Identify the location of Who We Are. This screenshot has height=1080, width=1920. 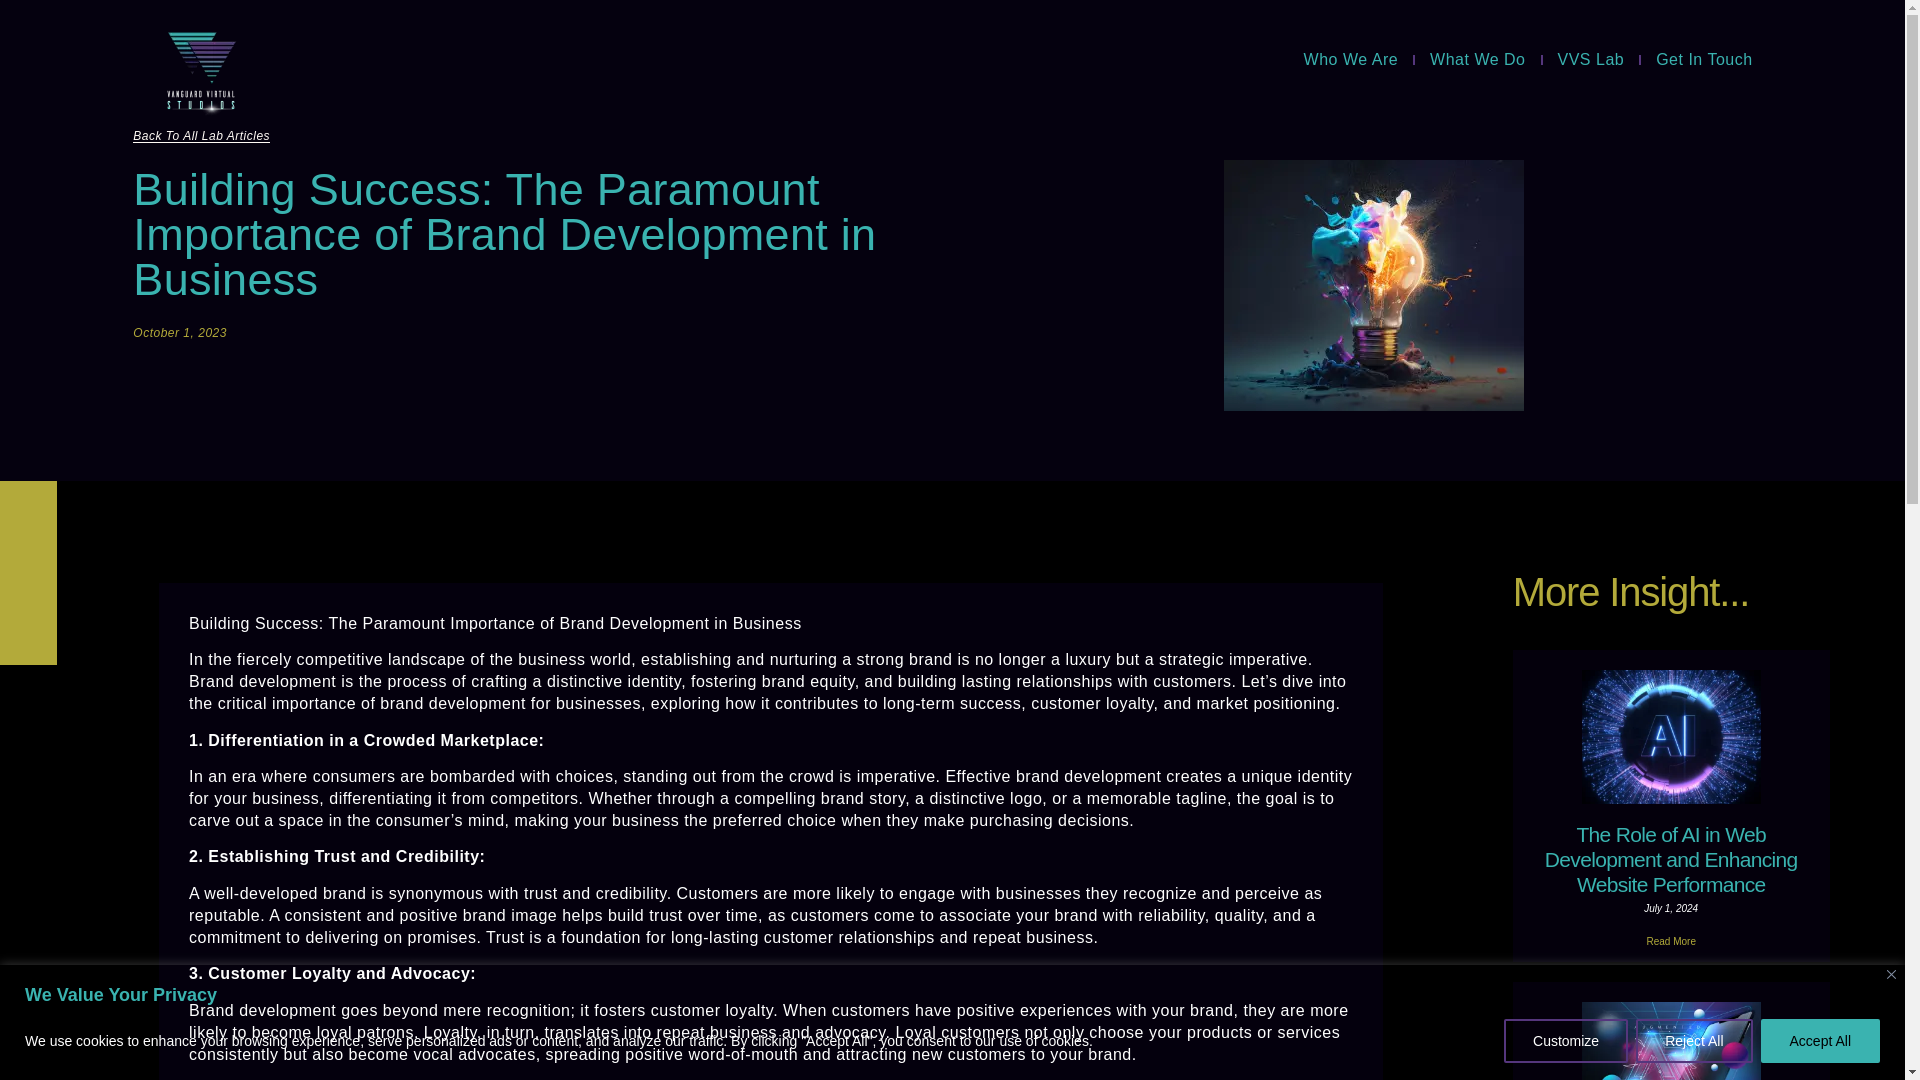
(1351, 60).